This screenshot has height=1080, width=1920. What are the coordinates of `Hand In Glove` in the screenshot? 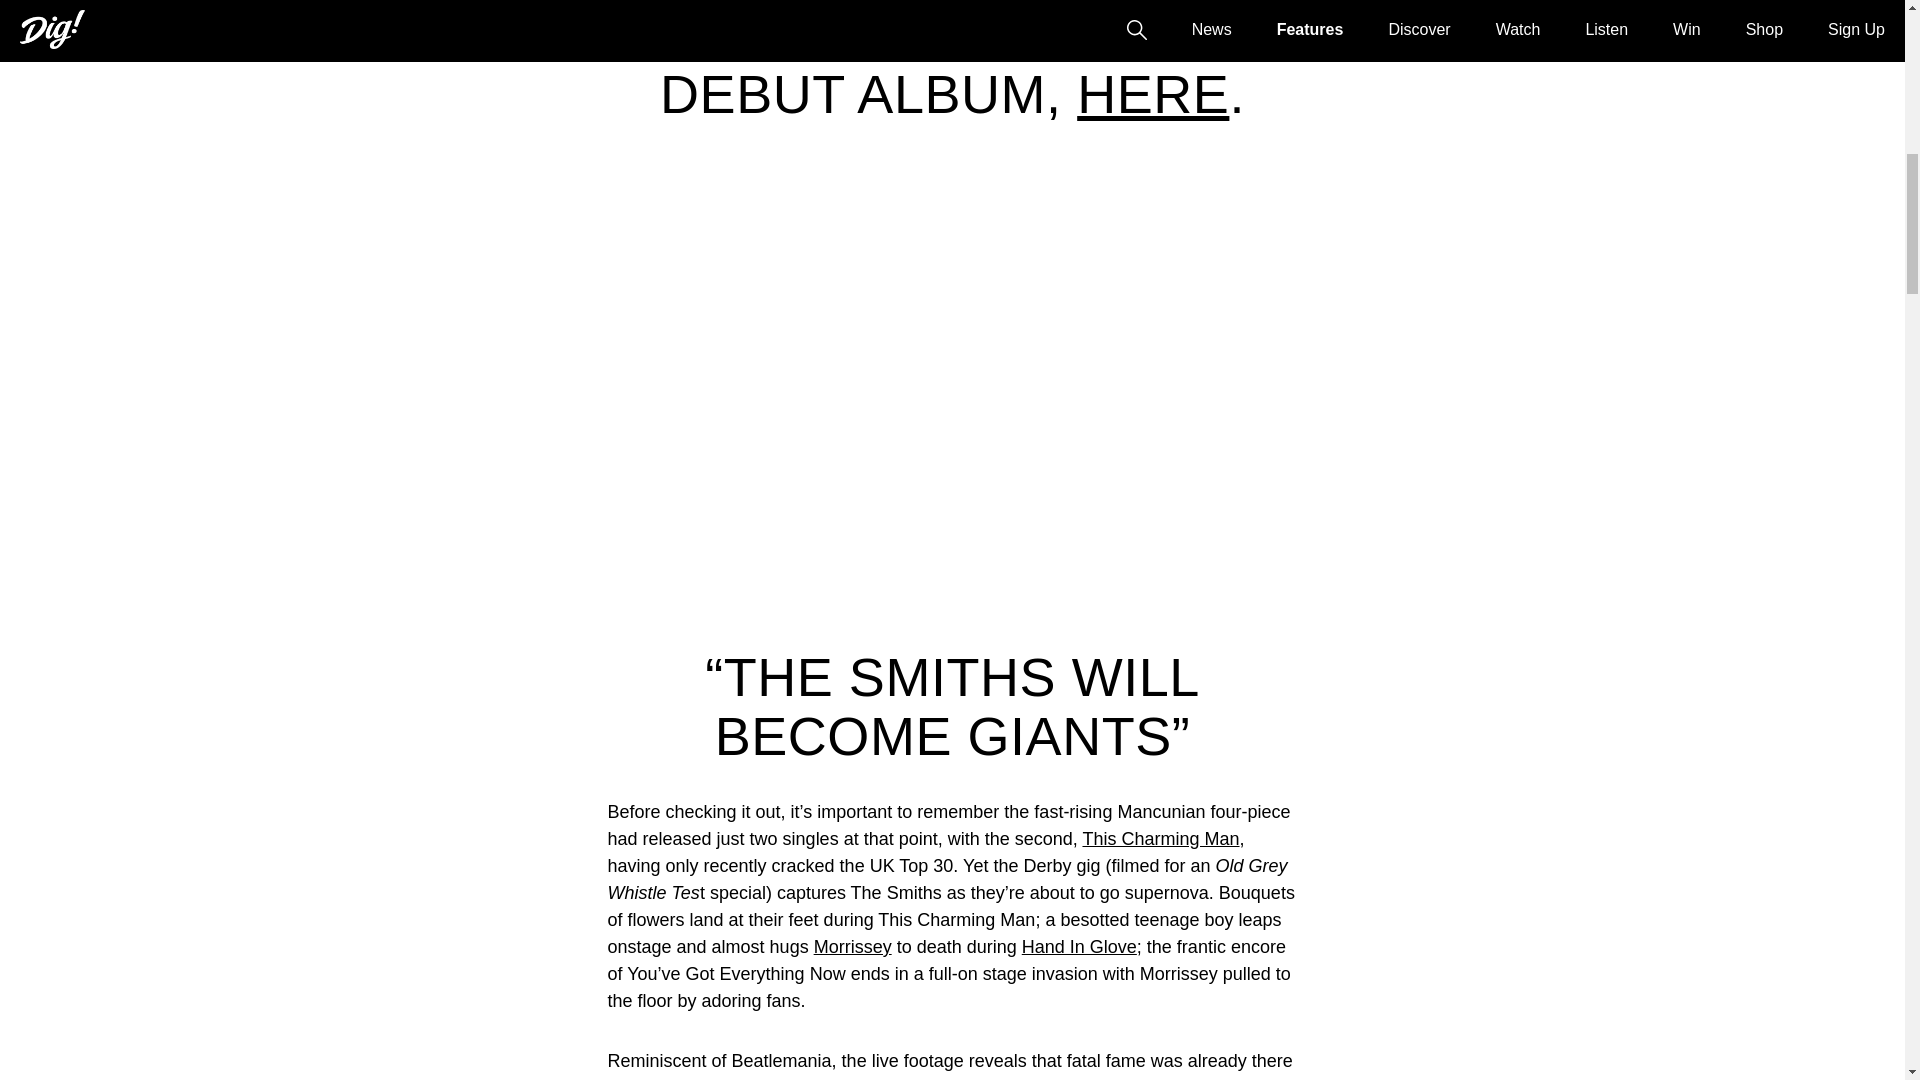 It's located at (1078, 946).